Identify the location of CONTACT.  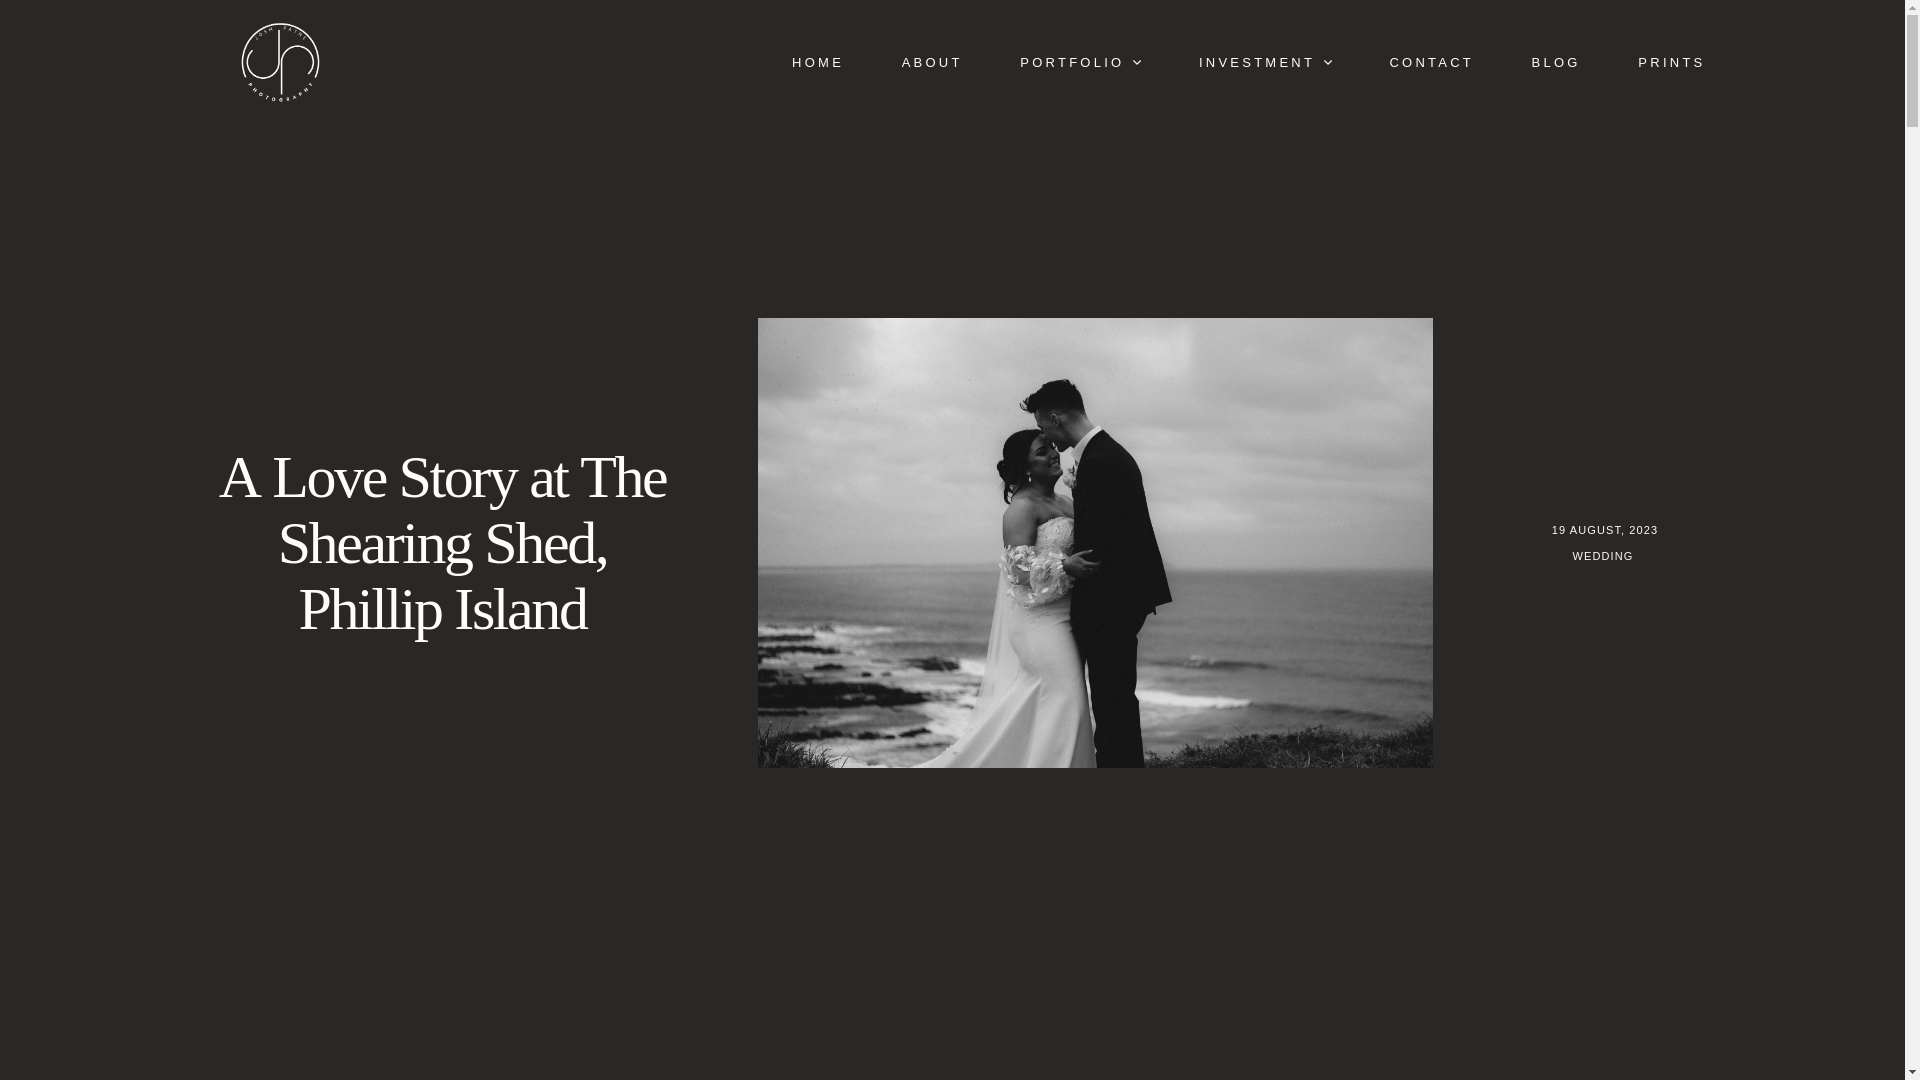
(1432, 62).